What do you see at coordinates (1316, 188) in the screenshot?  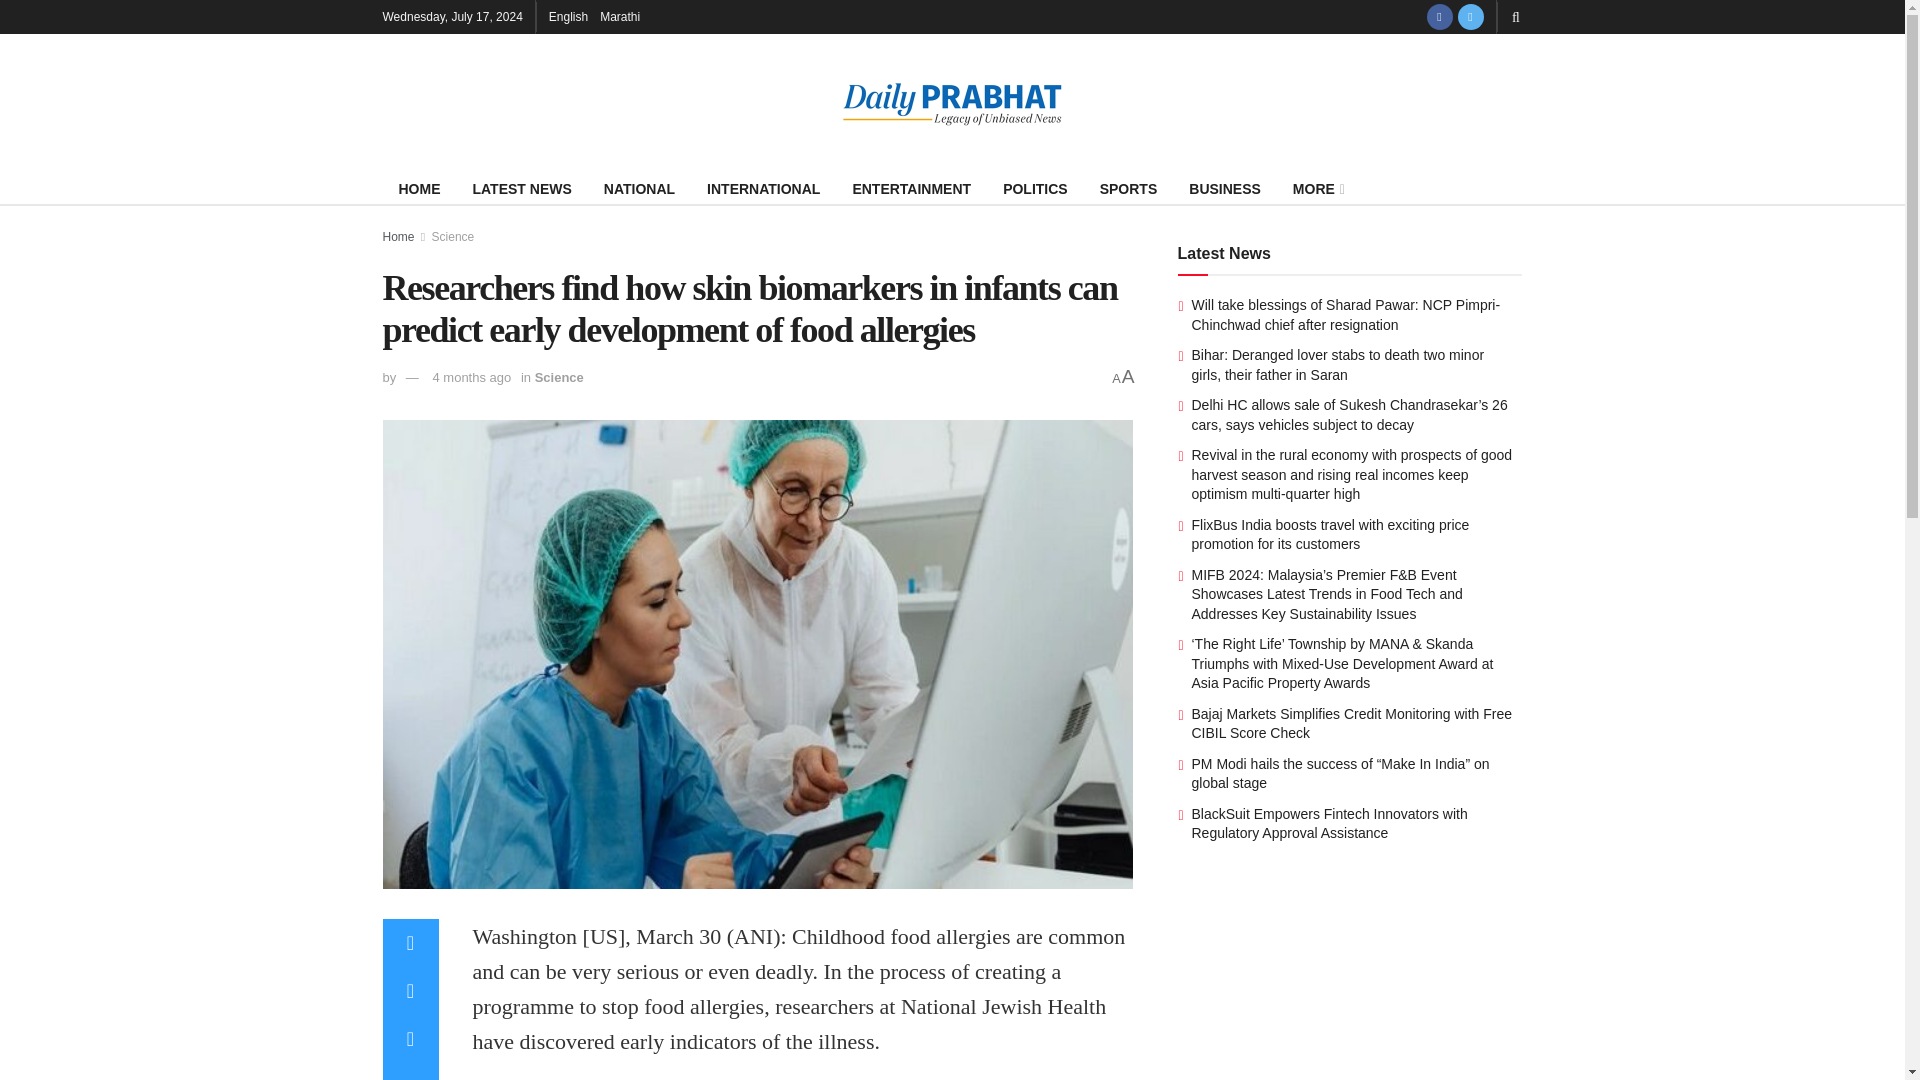 I see `MORE` at bounding box center [1316, 188].